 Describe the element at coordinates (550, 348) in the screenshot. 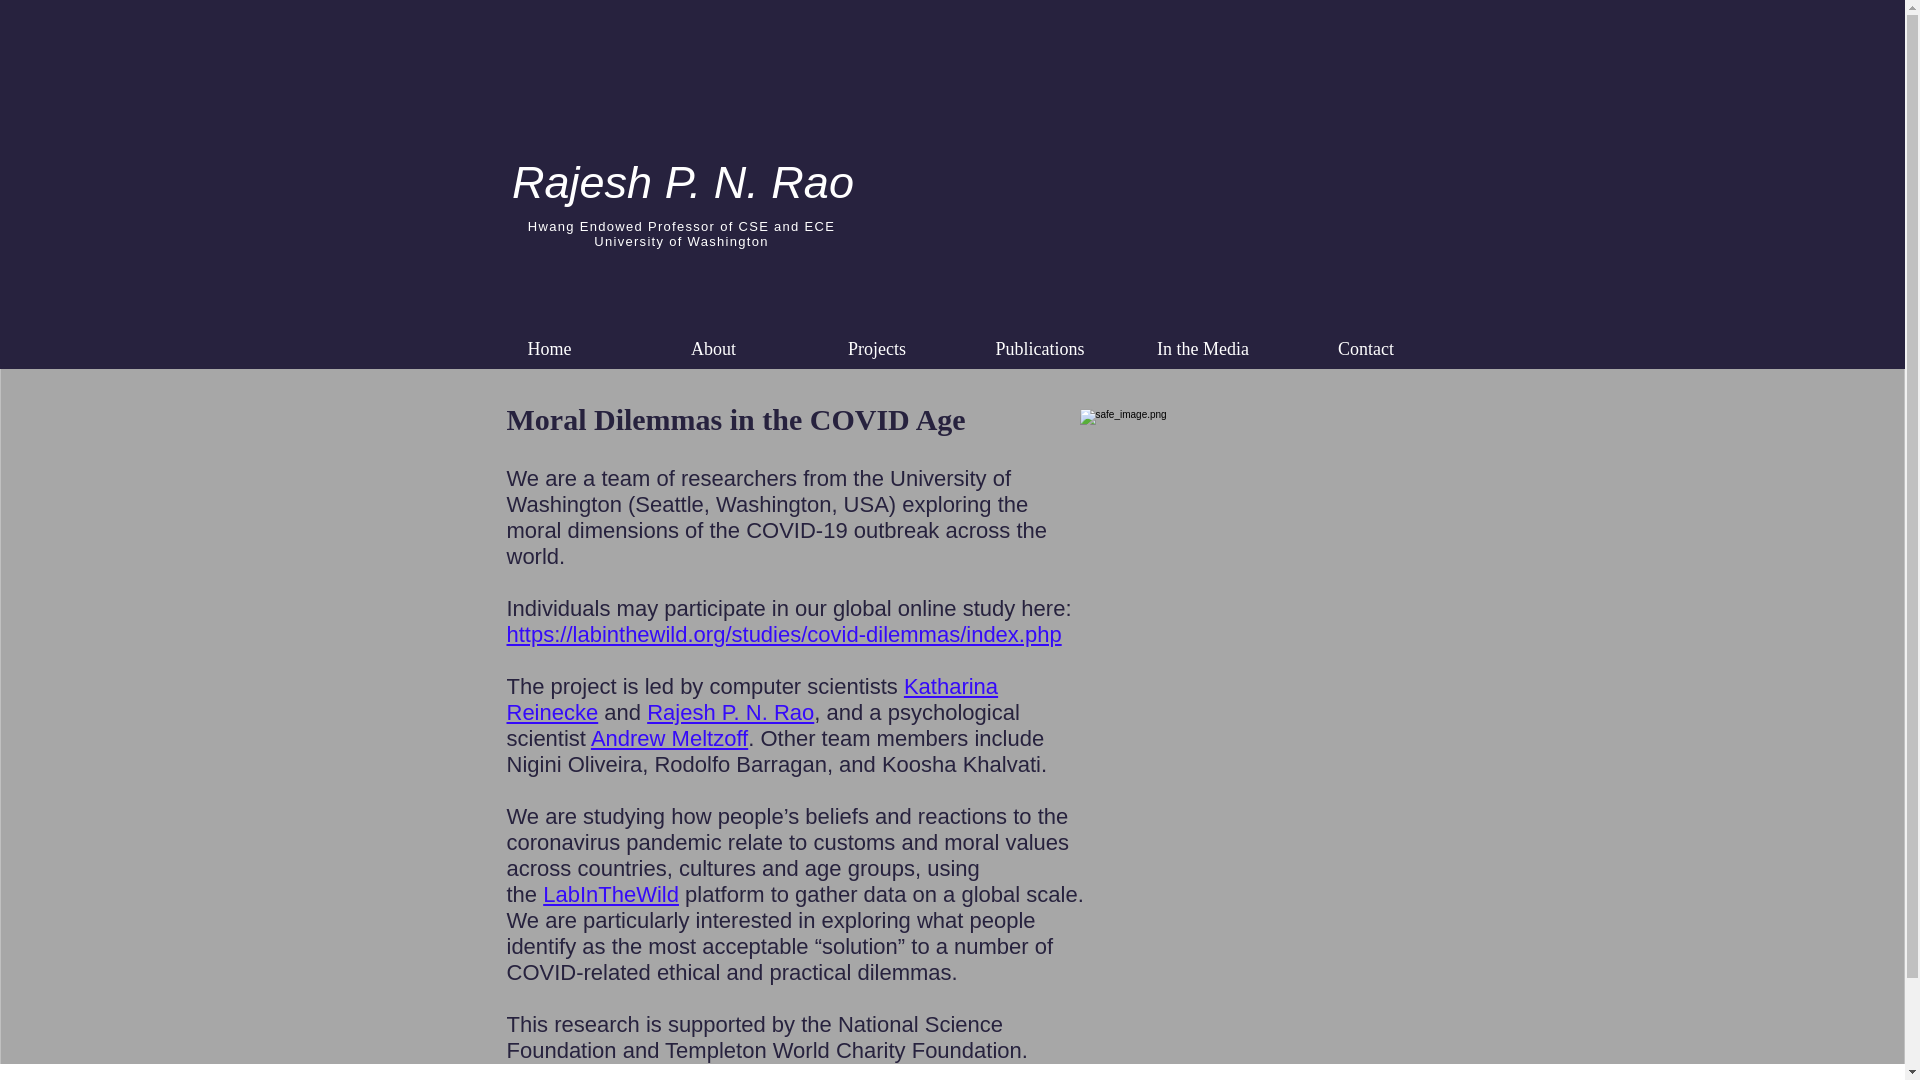

I see `Home` at that location.